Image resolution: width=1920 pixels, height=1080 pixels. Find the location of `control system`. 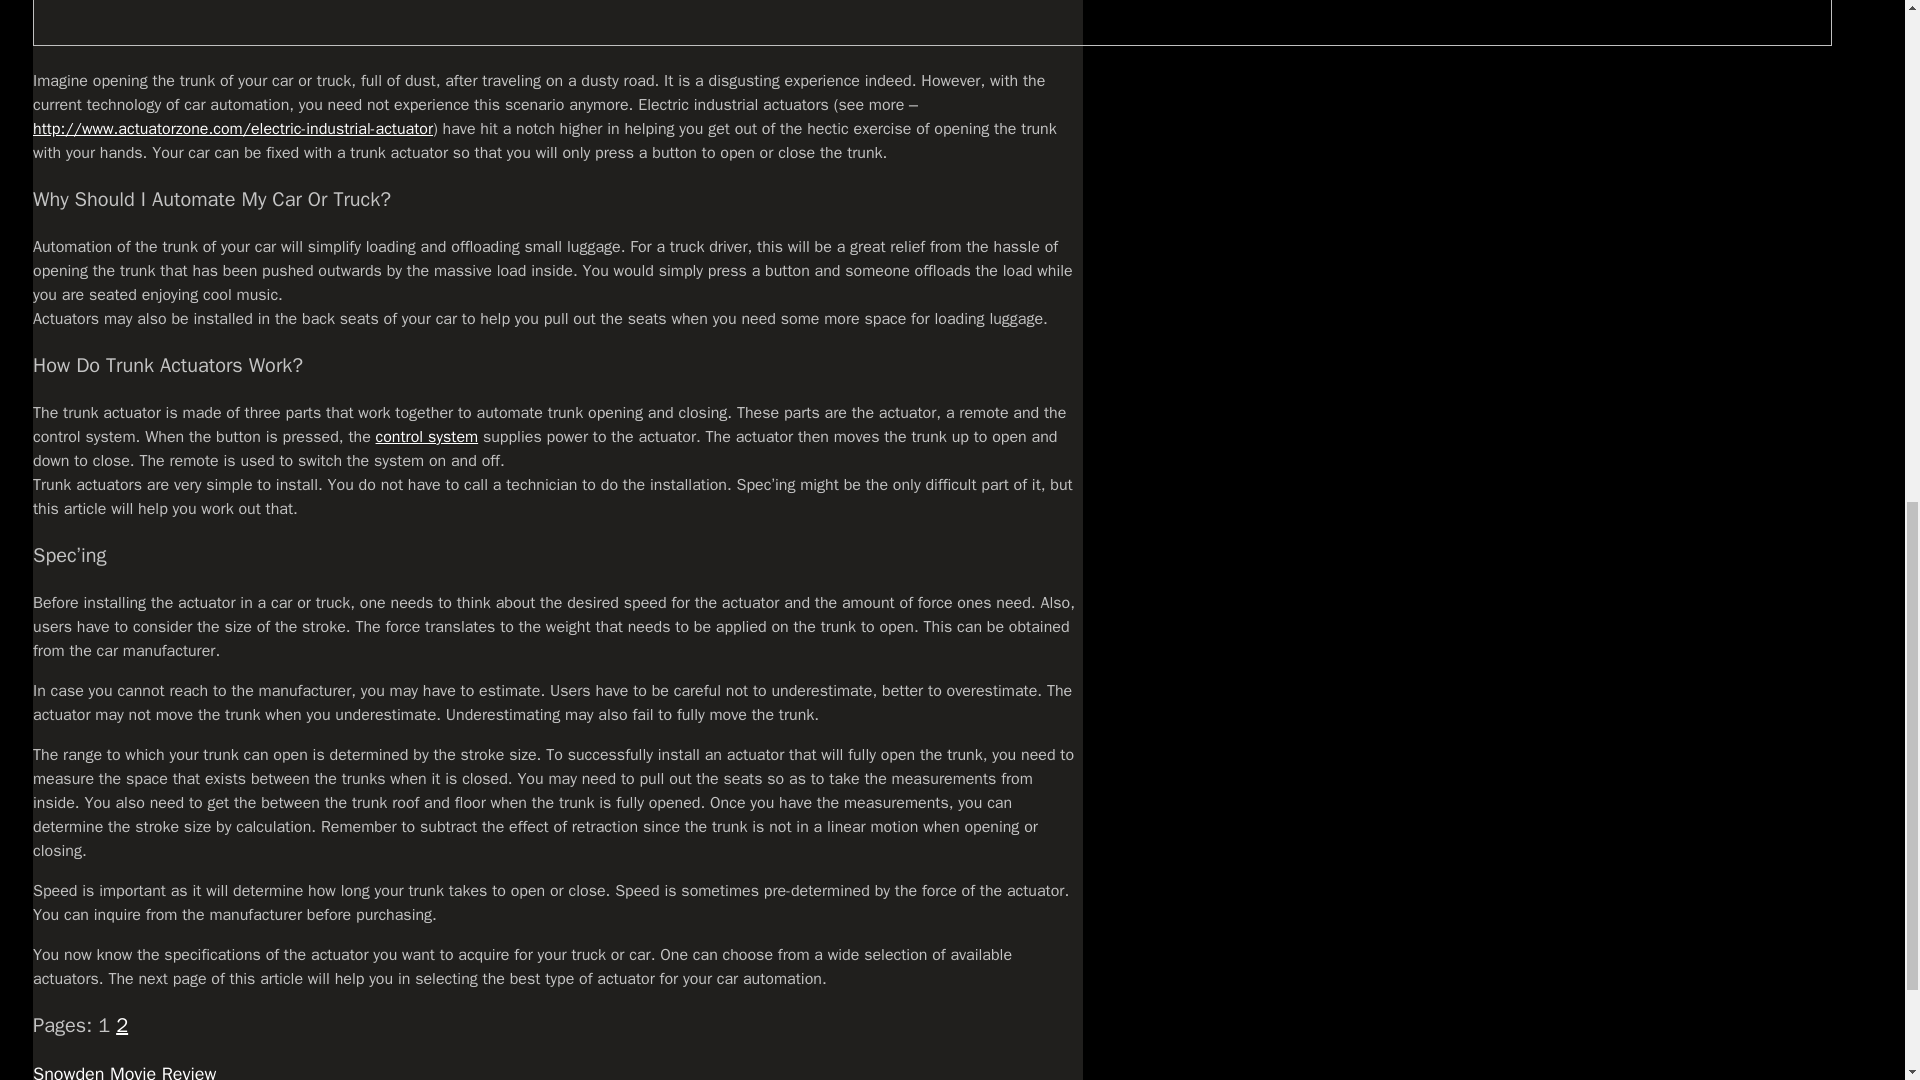

control system is located at coordinates (427, 436).